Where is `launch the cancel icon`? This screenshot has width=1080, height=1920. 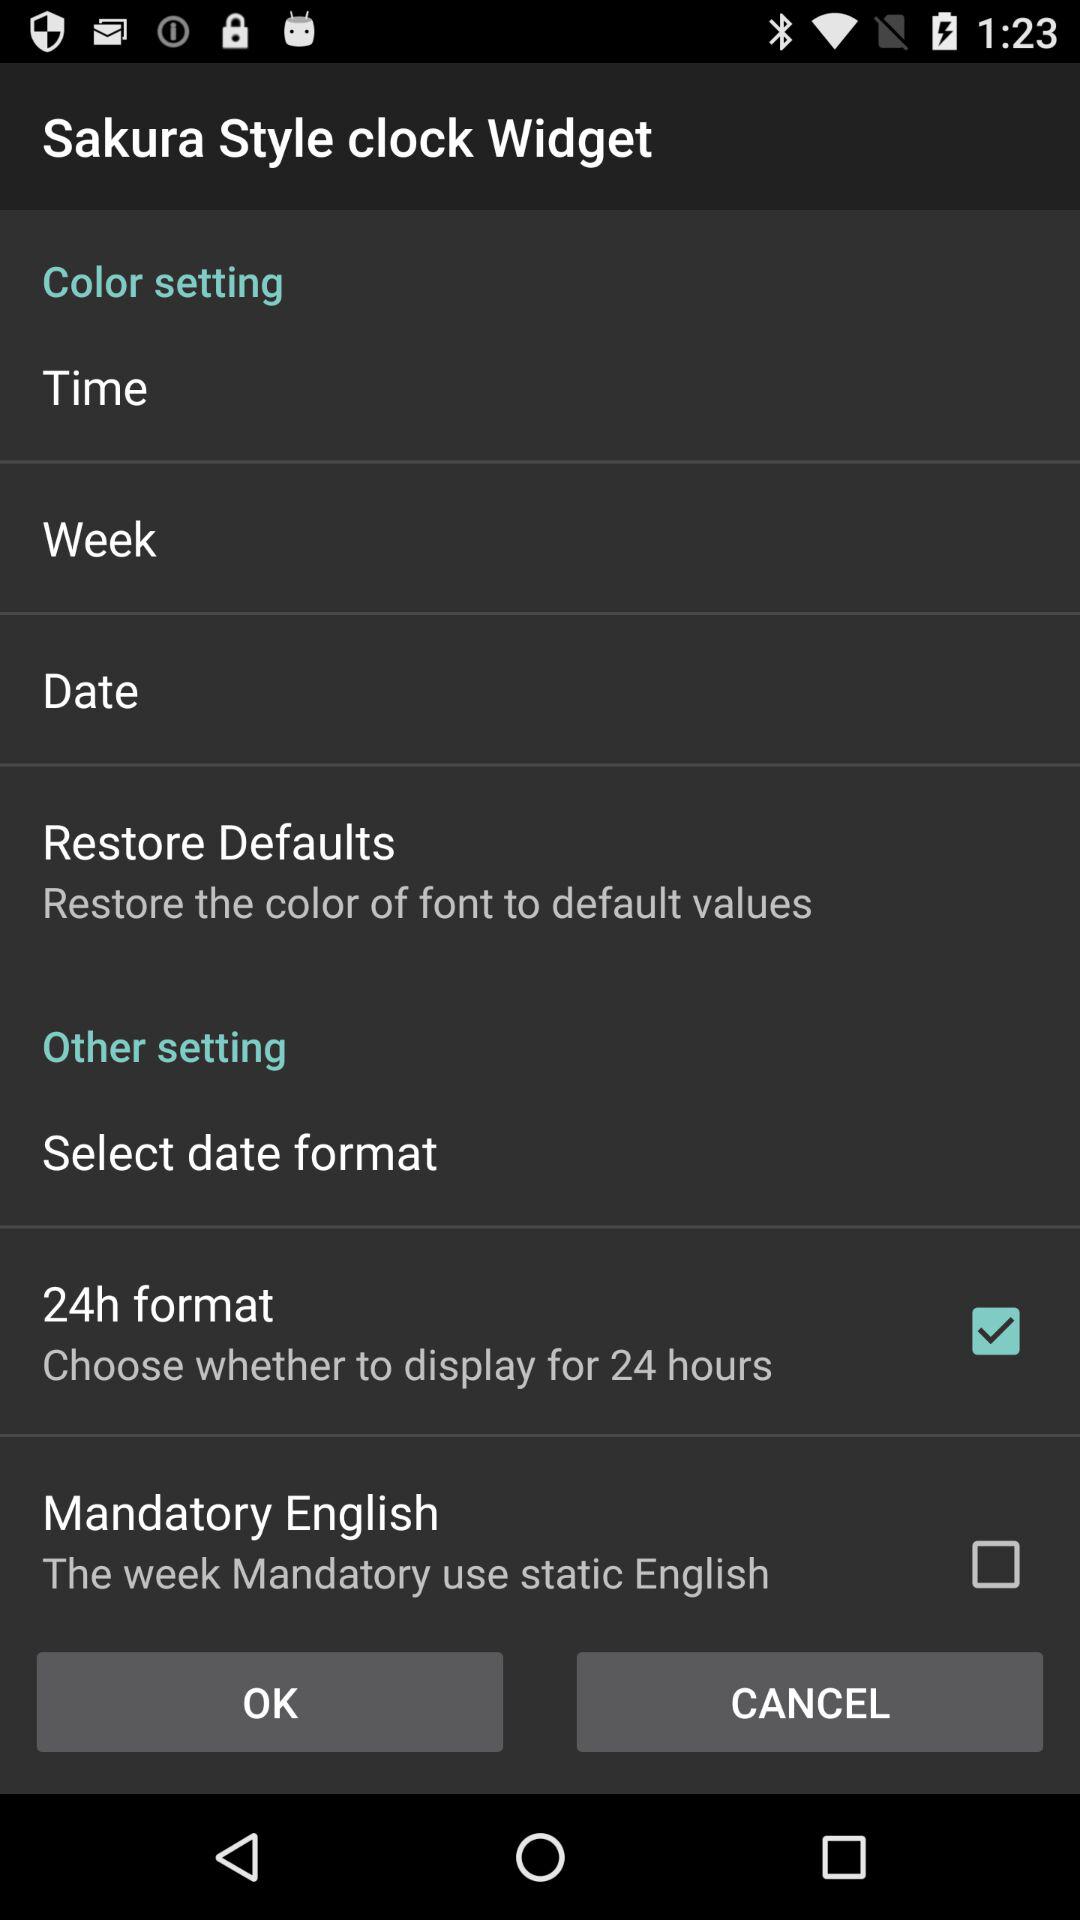 launch the cancel icon is located at coordinates (810, 1702).